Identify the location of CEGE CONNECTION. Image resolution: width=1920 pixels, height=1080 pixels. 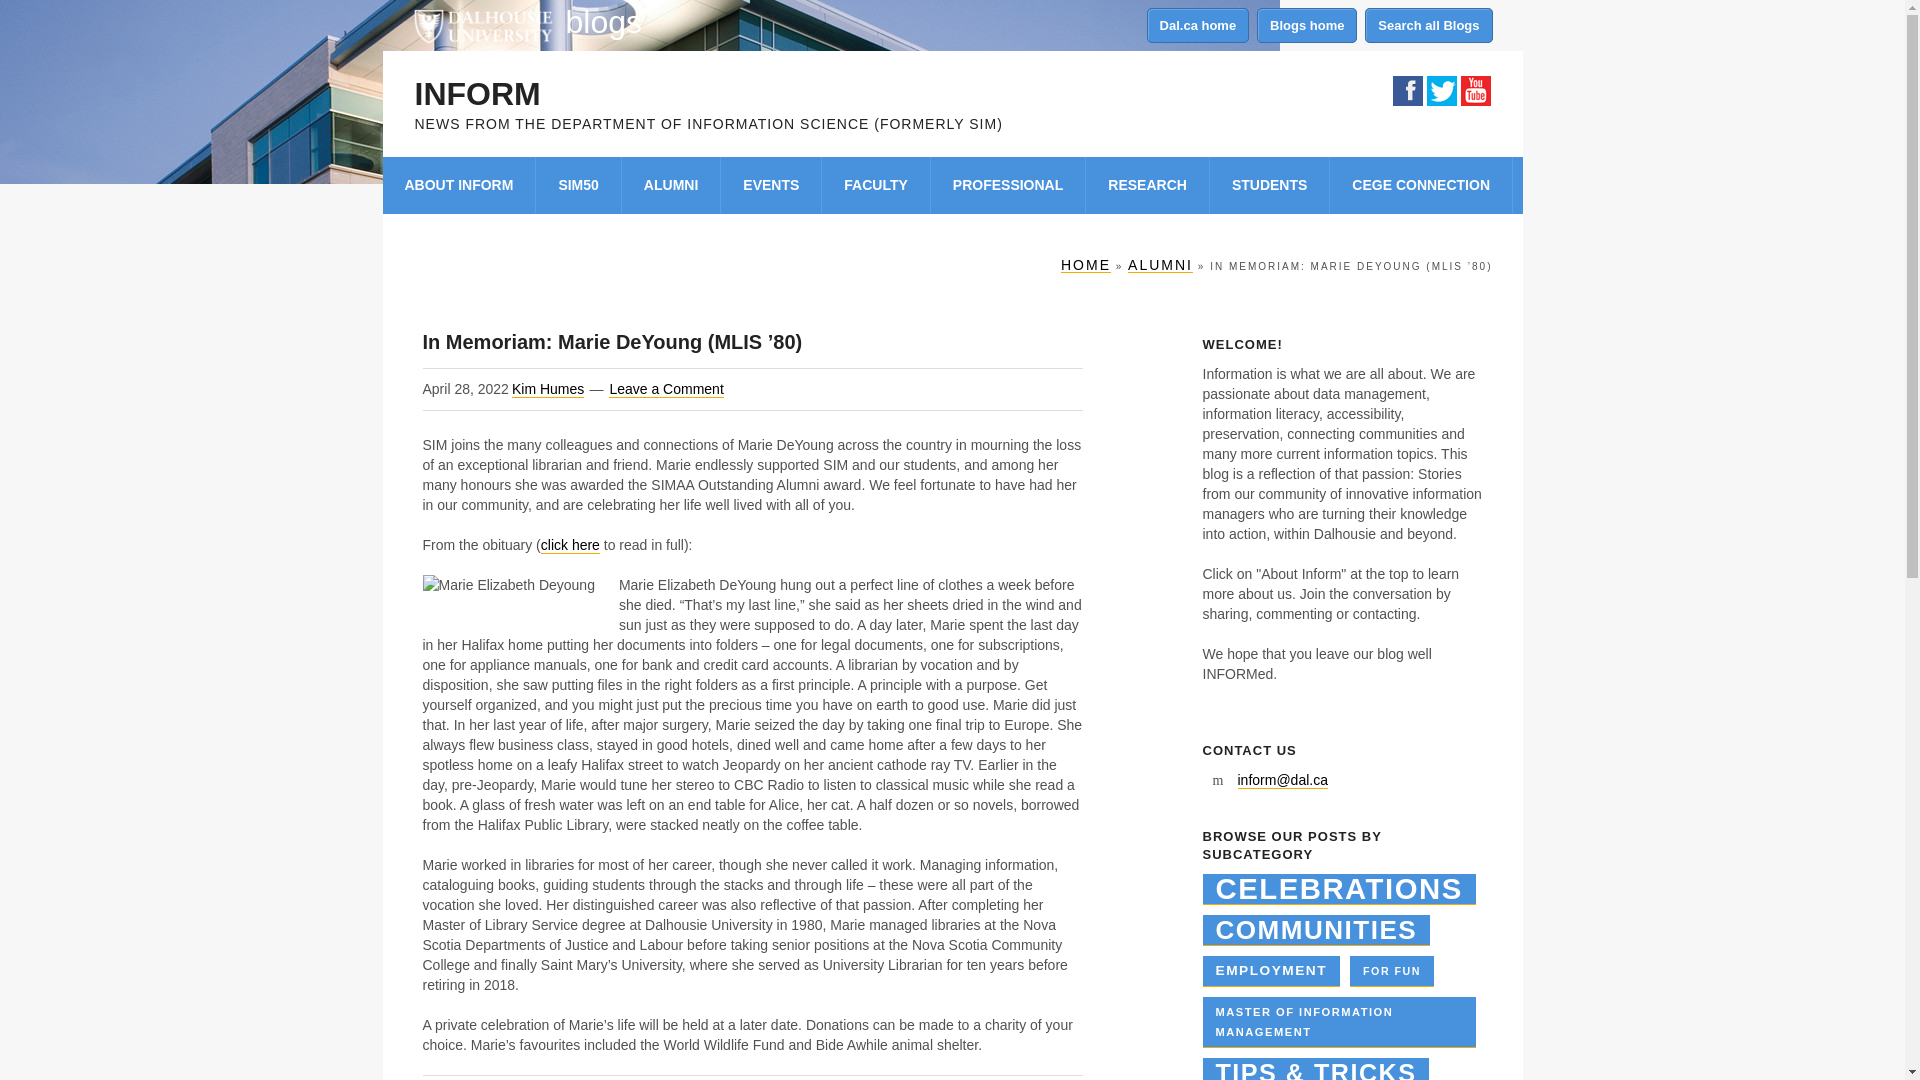
(1421, 184).